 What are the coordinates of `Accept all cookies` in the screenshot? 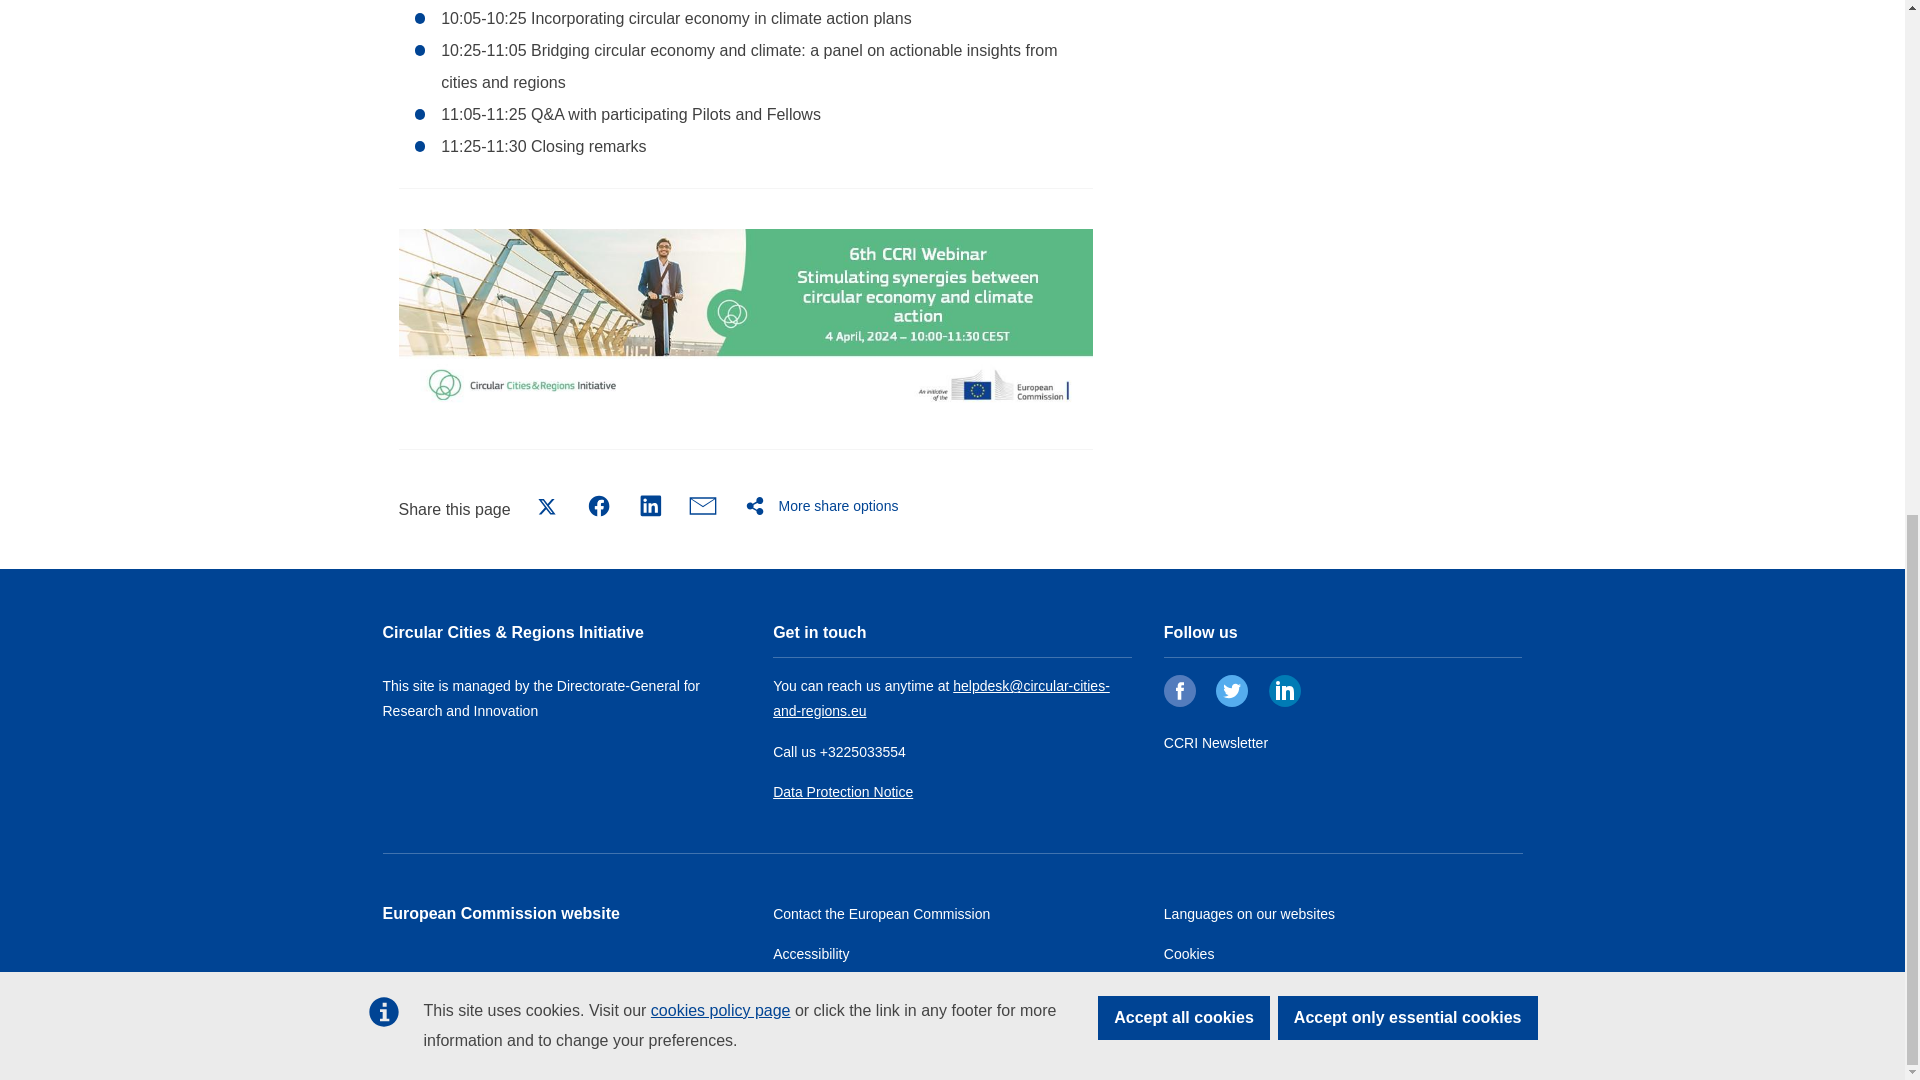 It's located at (1184, 38).